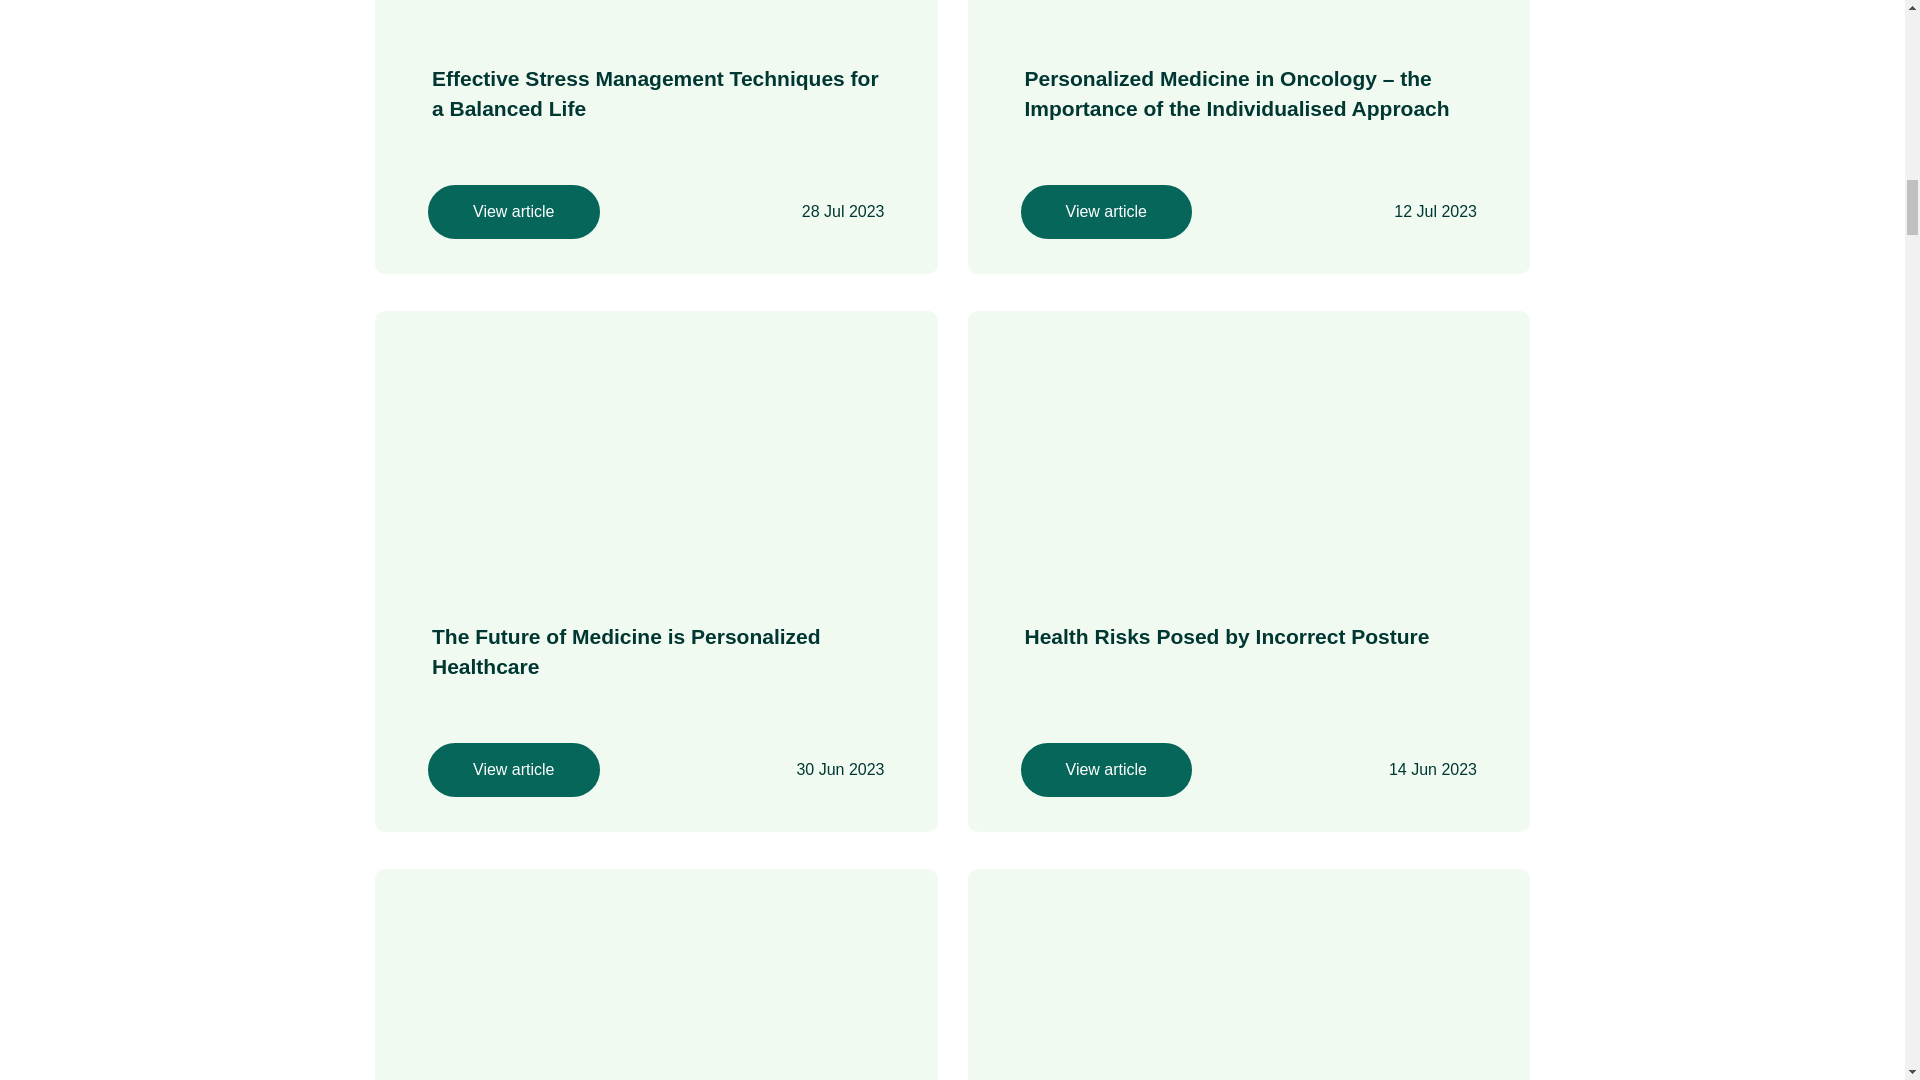 The height and width of the screenshot is (1080, 1920). I want to click on View article, so click(1106, 211).